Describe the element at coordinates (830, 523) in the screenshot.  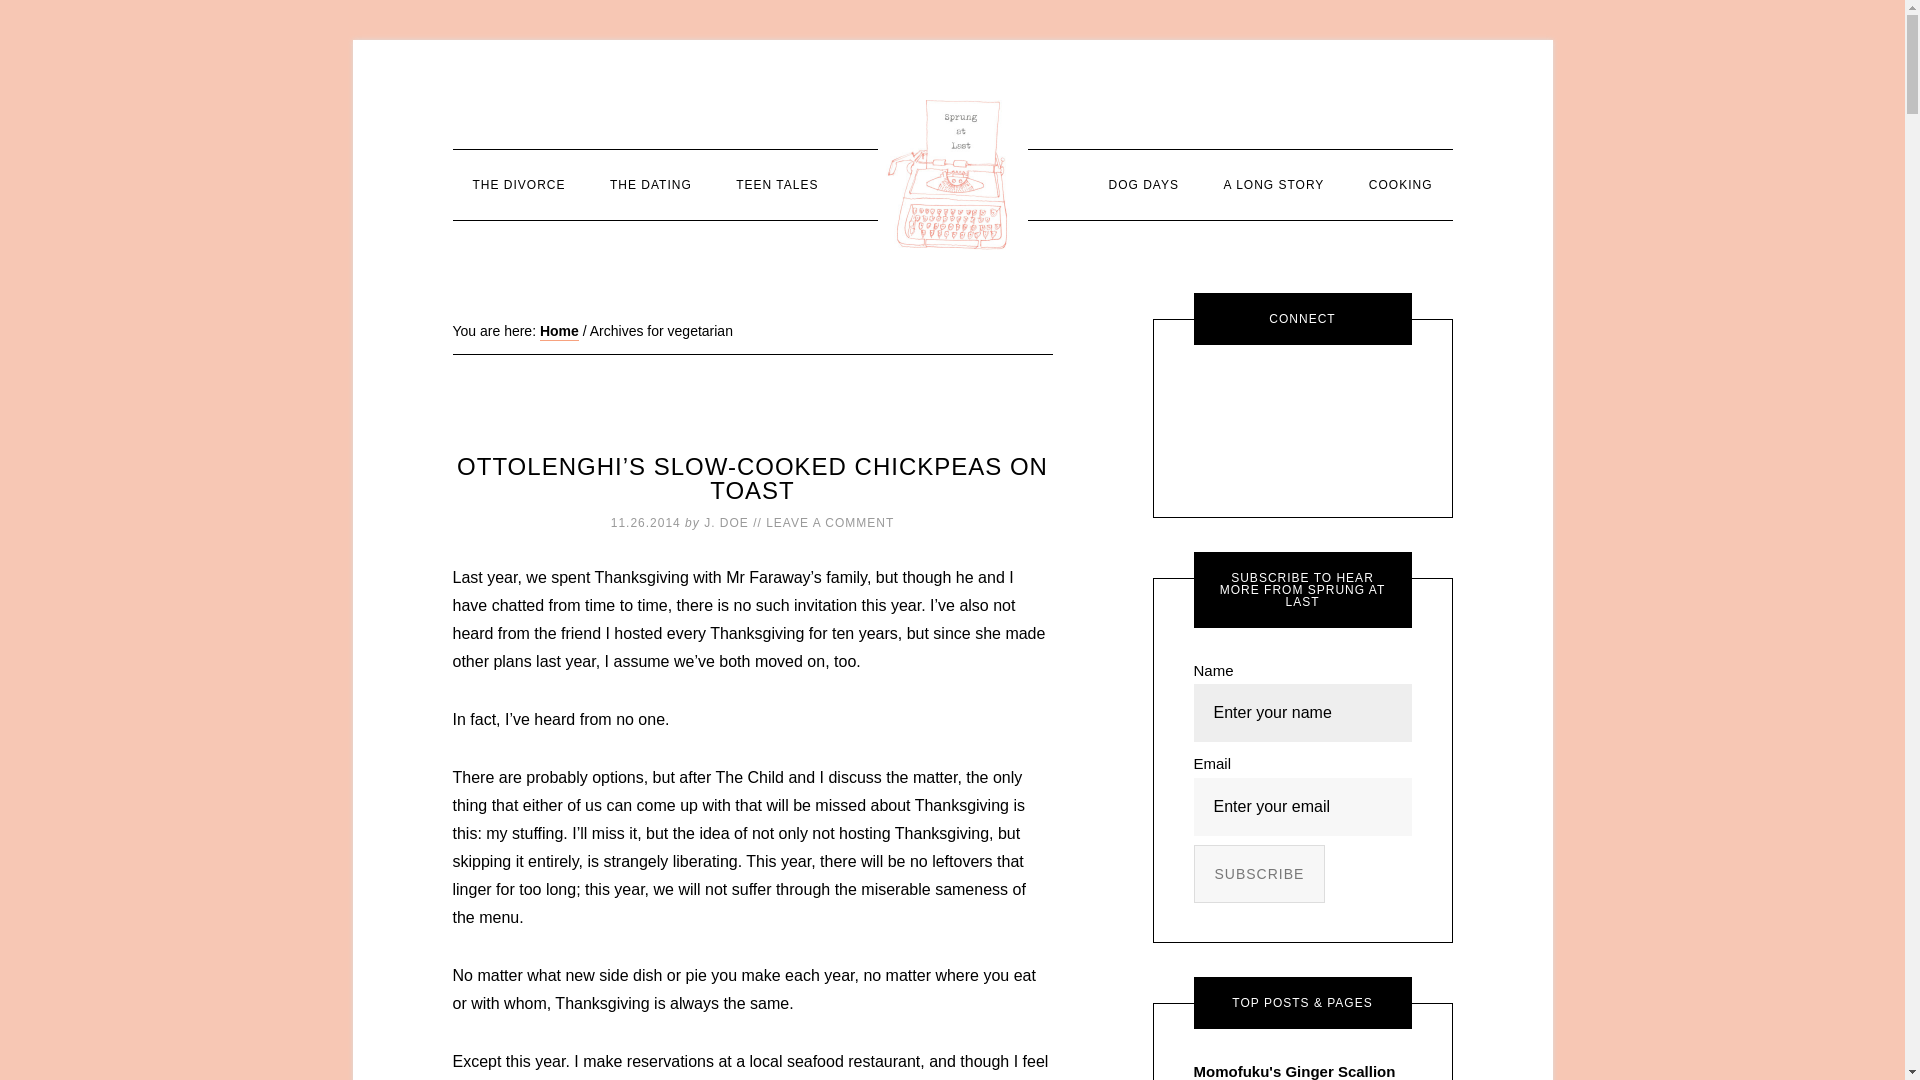
I see `LEAVE A COMMENT` at that location.